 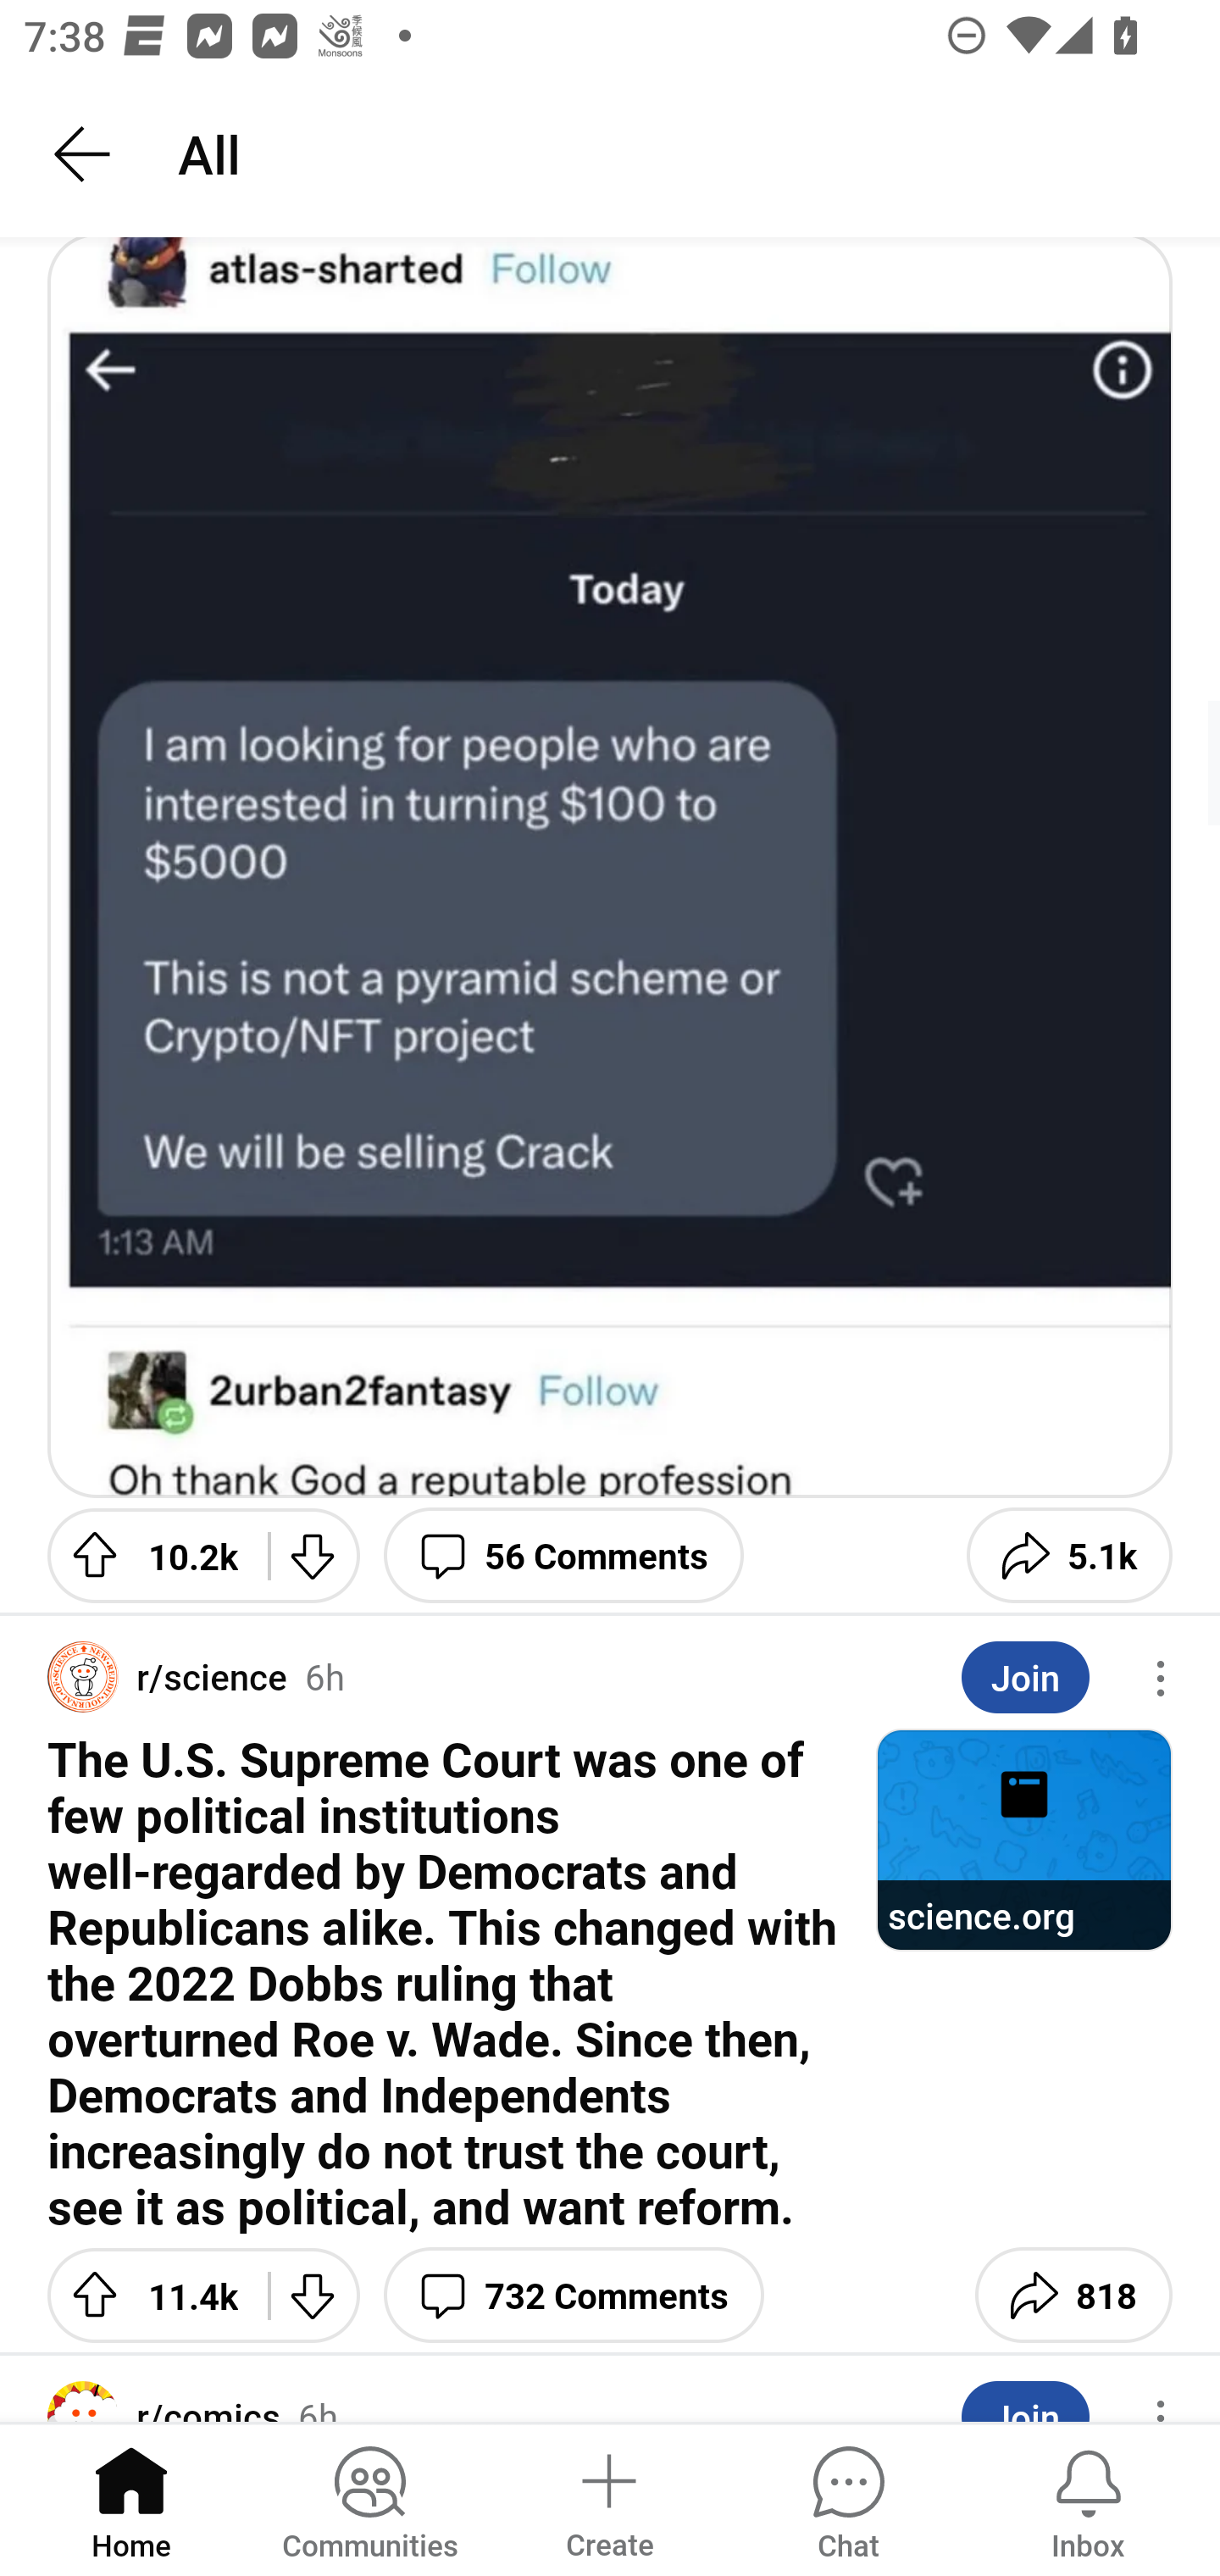 I want to click on Share 818, so click(x=1073, y=2295).